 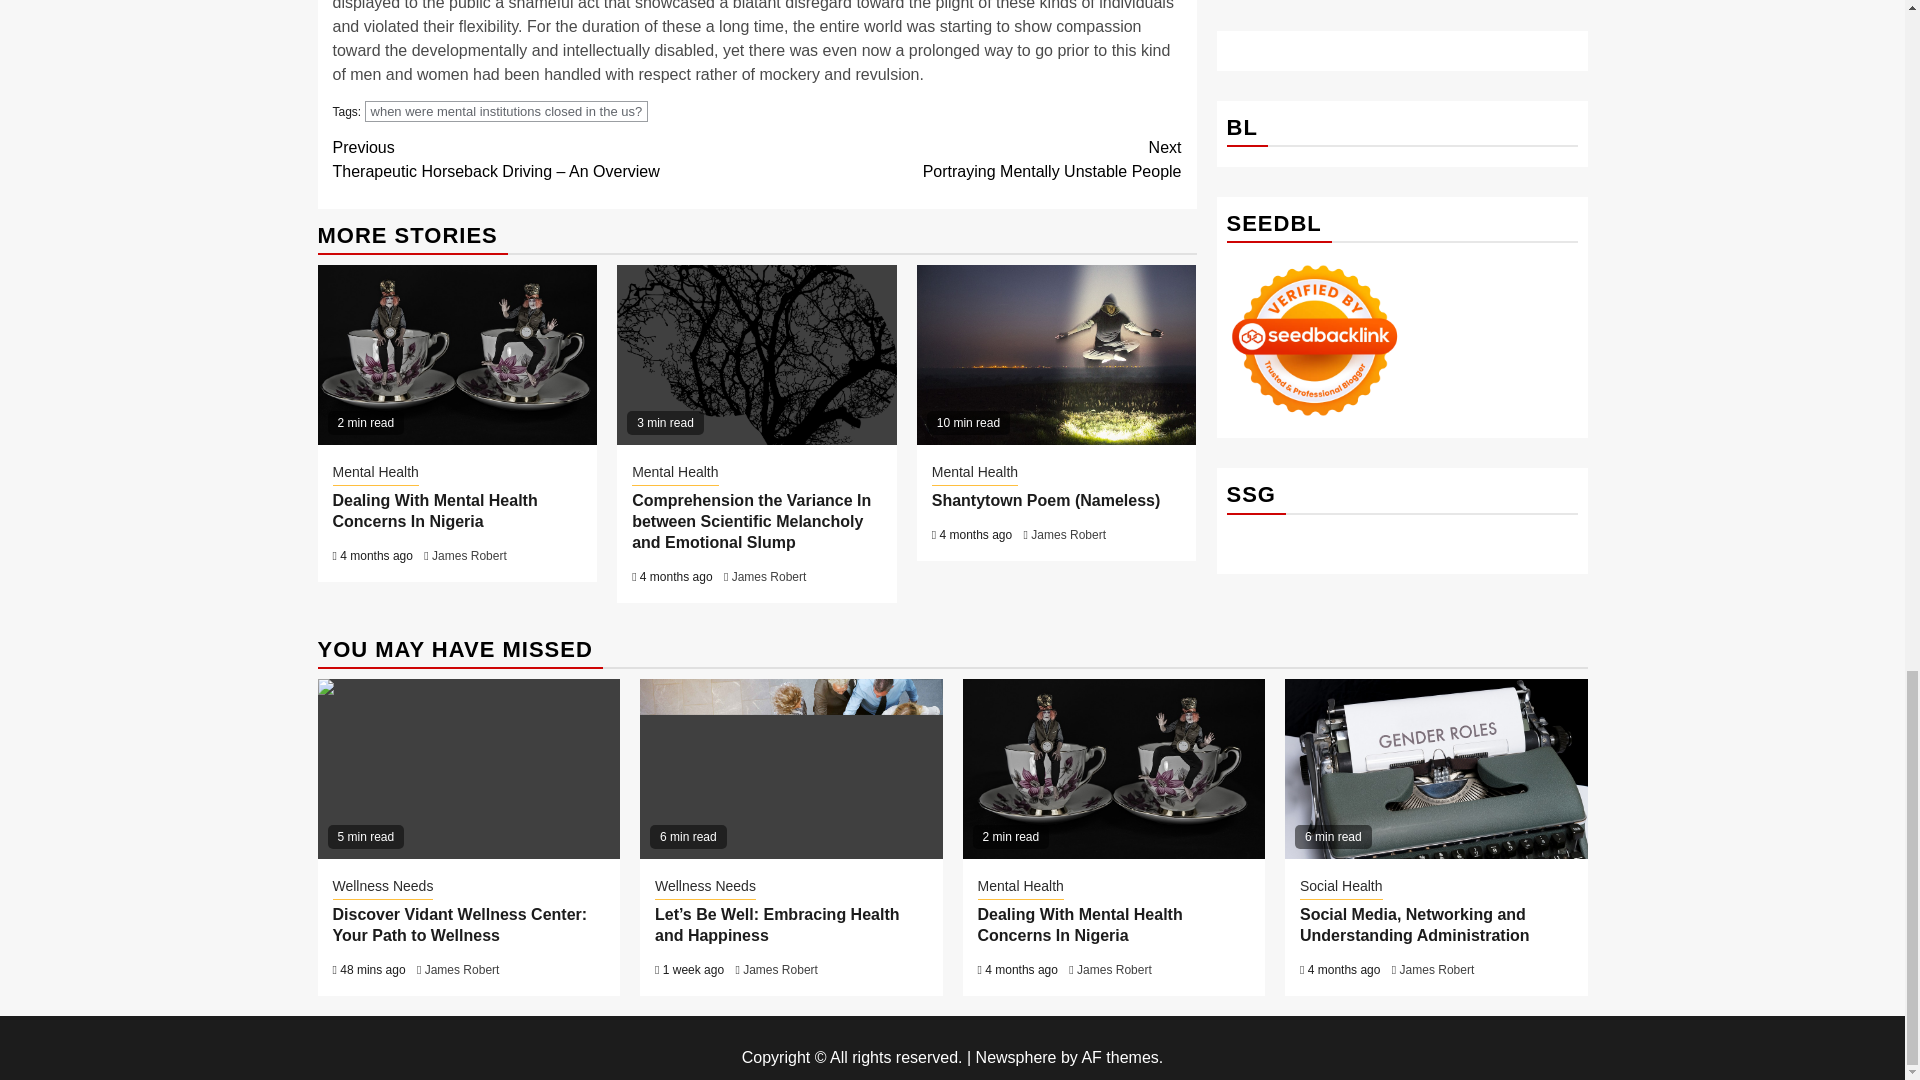 I want to click on Dealing With Mental Health Concerns In Nigeria, so click(x=1068, y=535).